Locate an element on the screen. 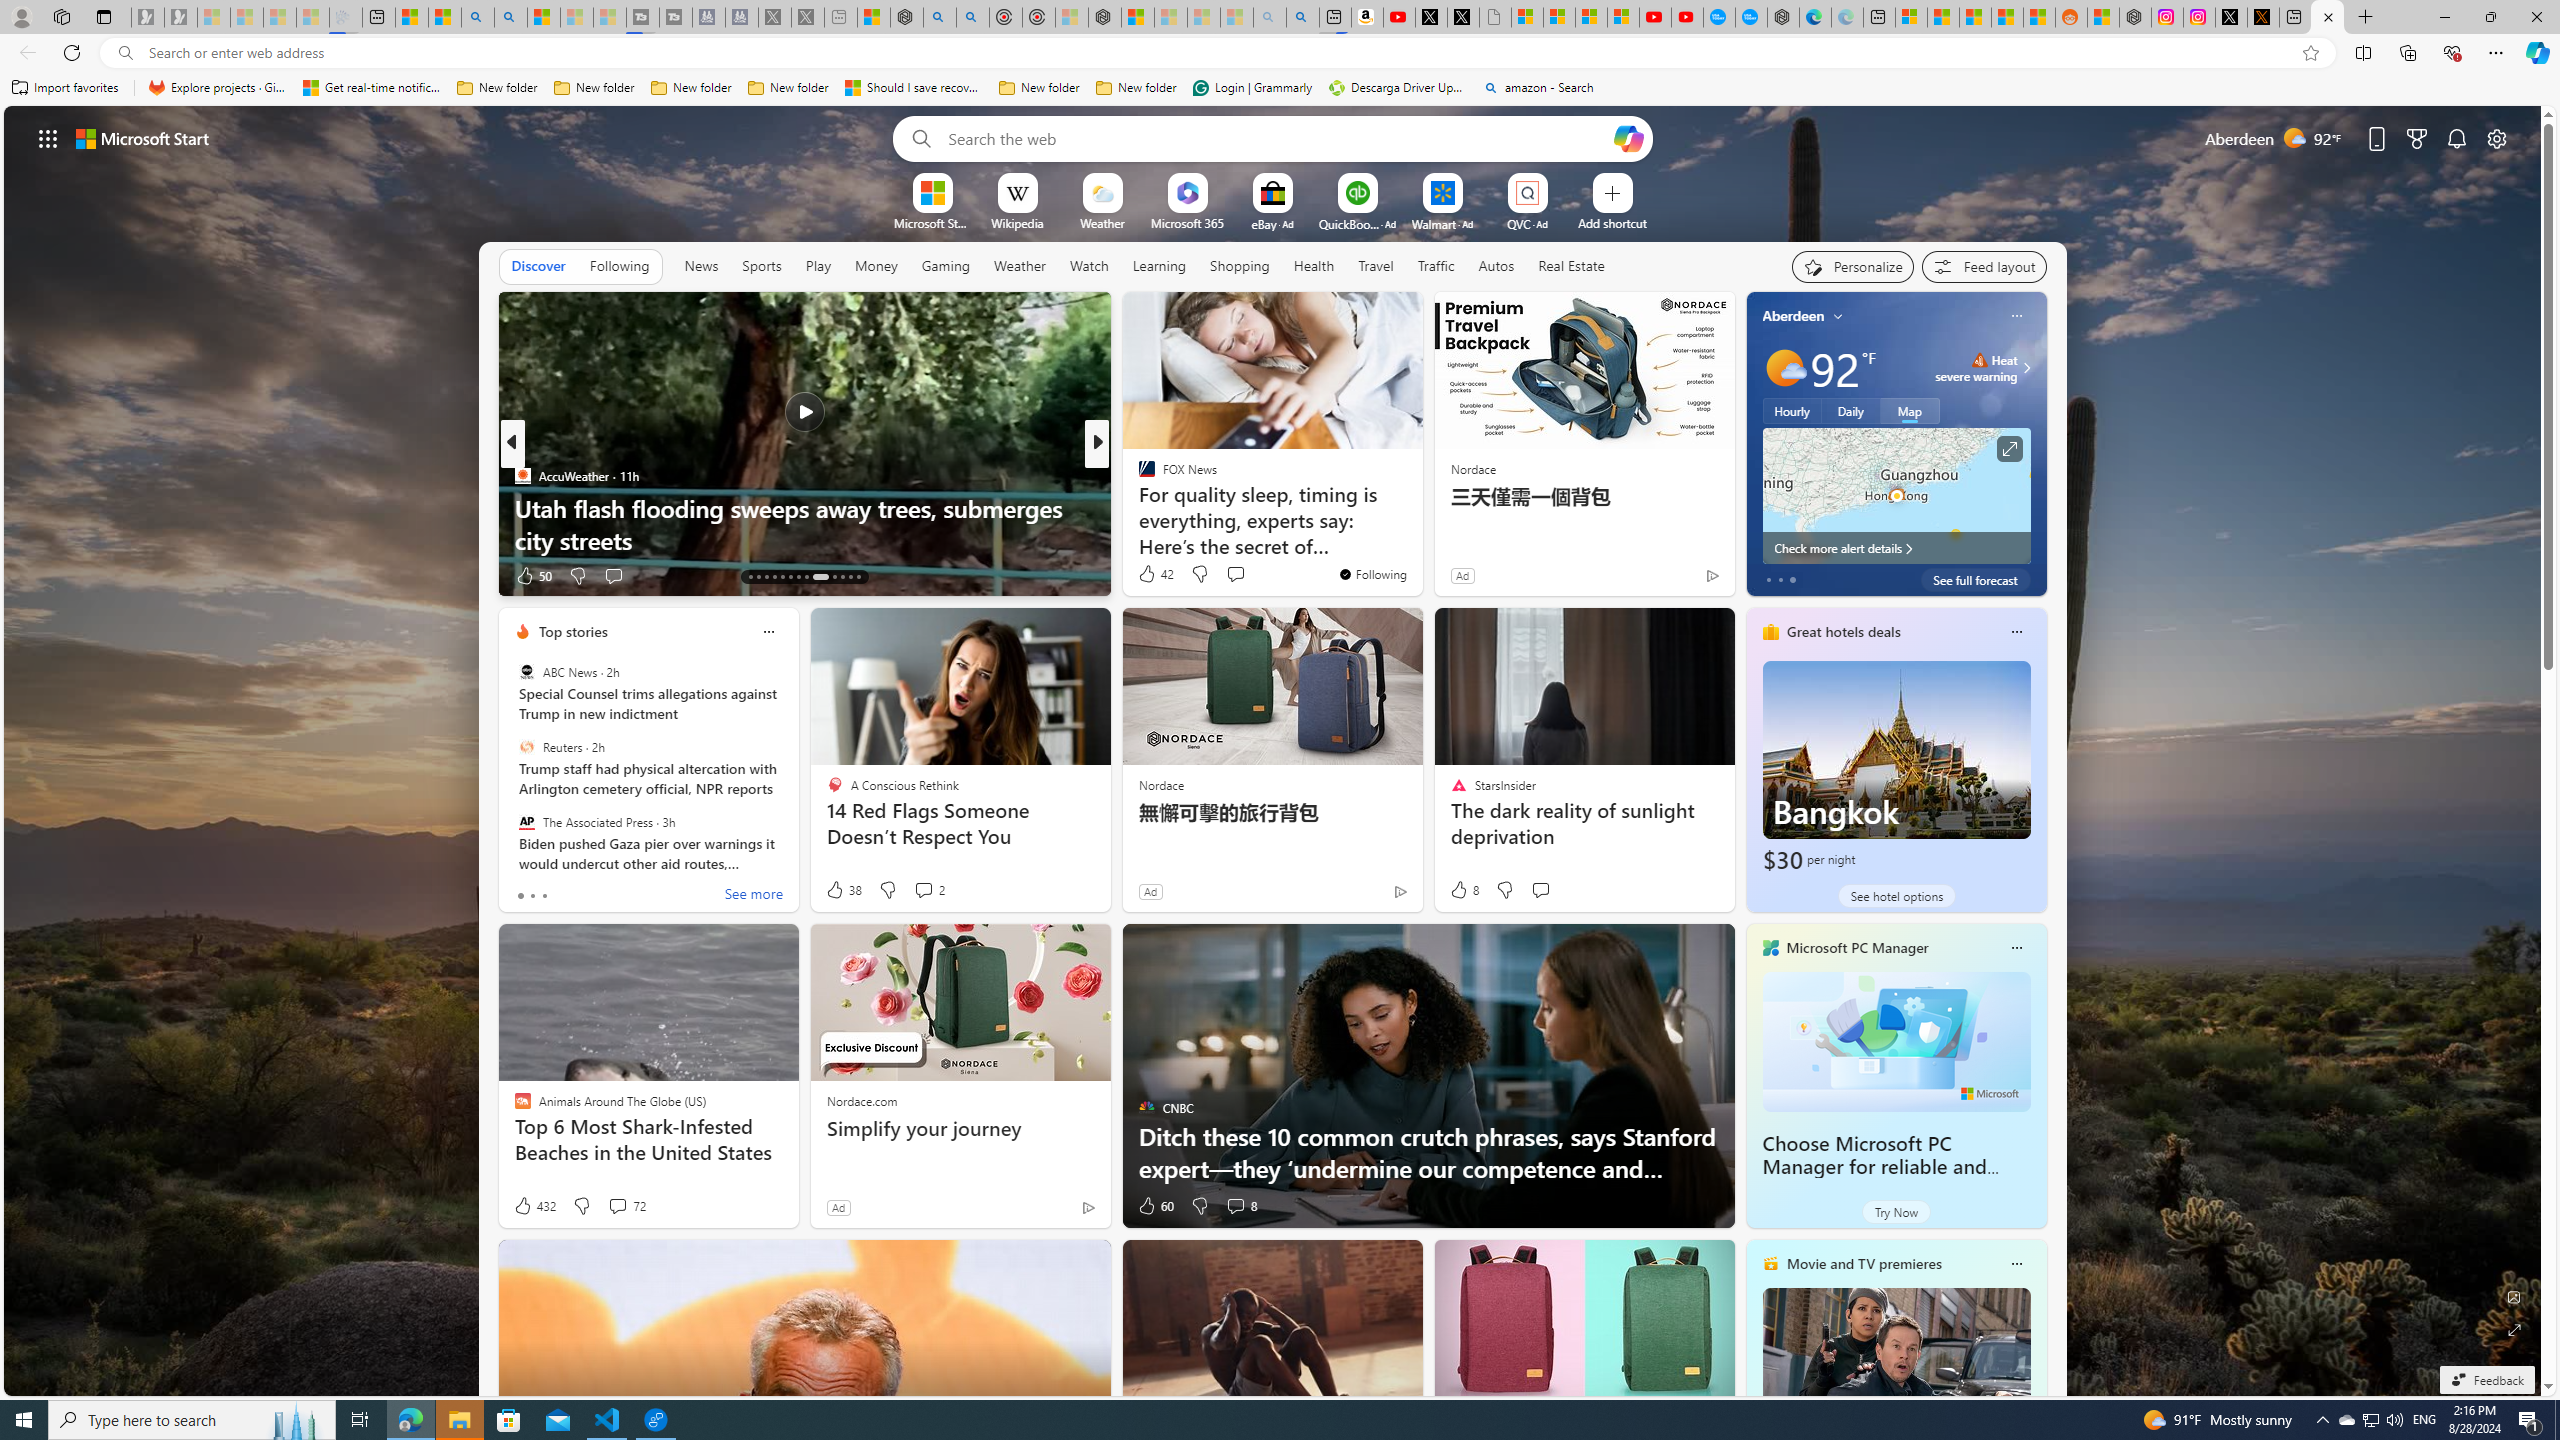 The width and height of the screenshot is (2560, 1440). More options is located at coordinates (2016, 1264).